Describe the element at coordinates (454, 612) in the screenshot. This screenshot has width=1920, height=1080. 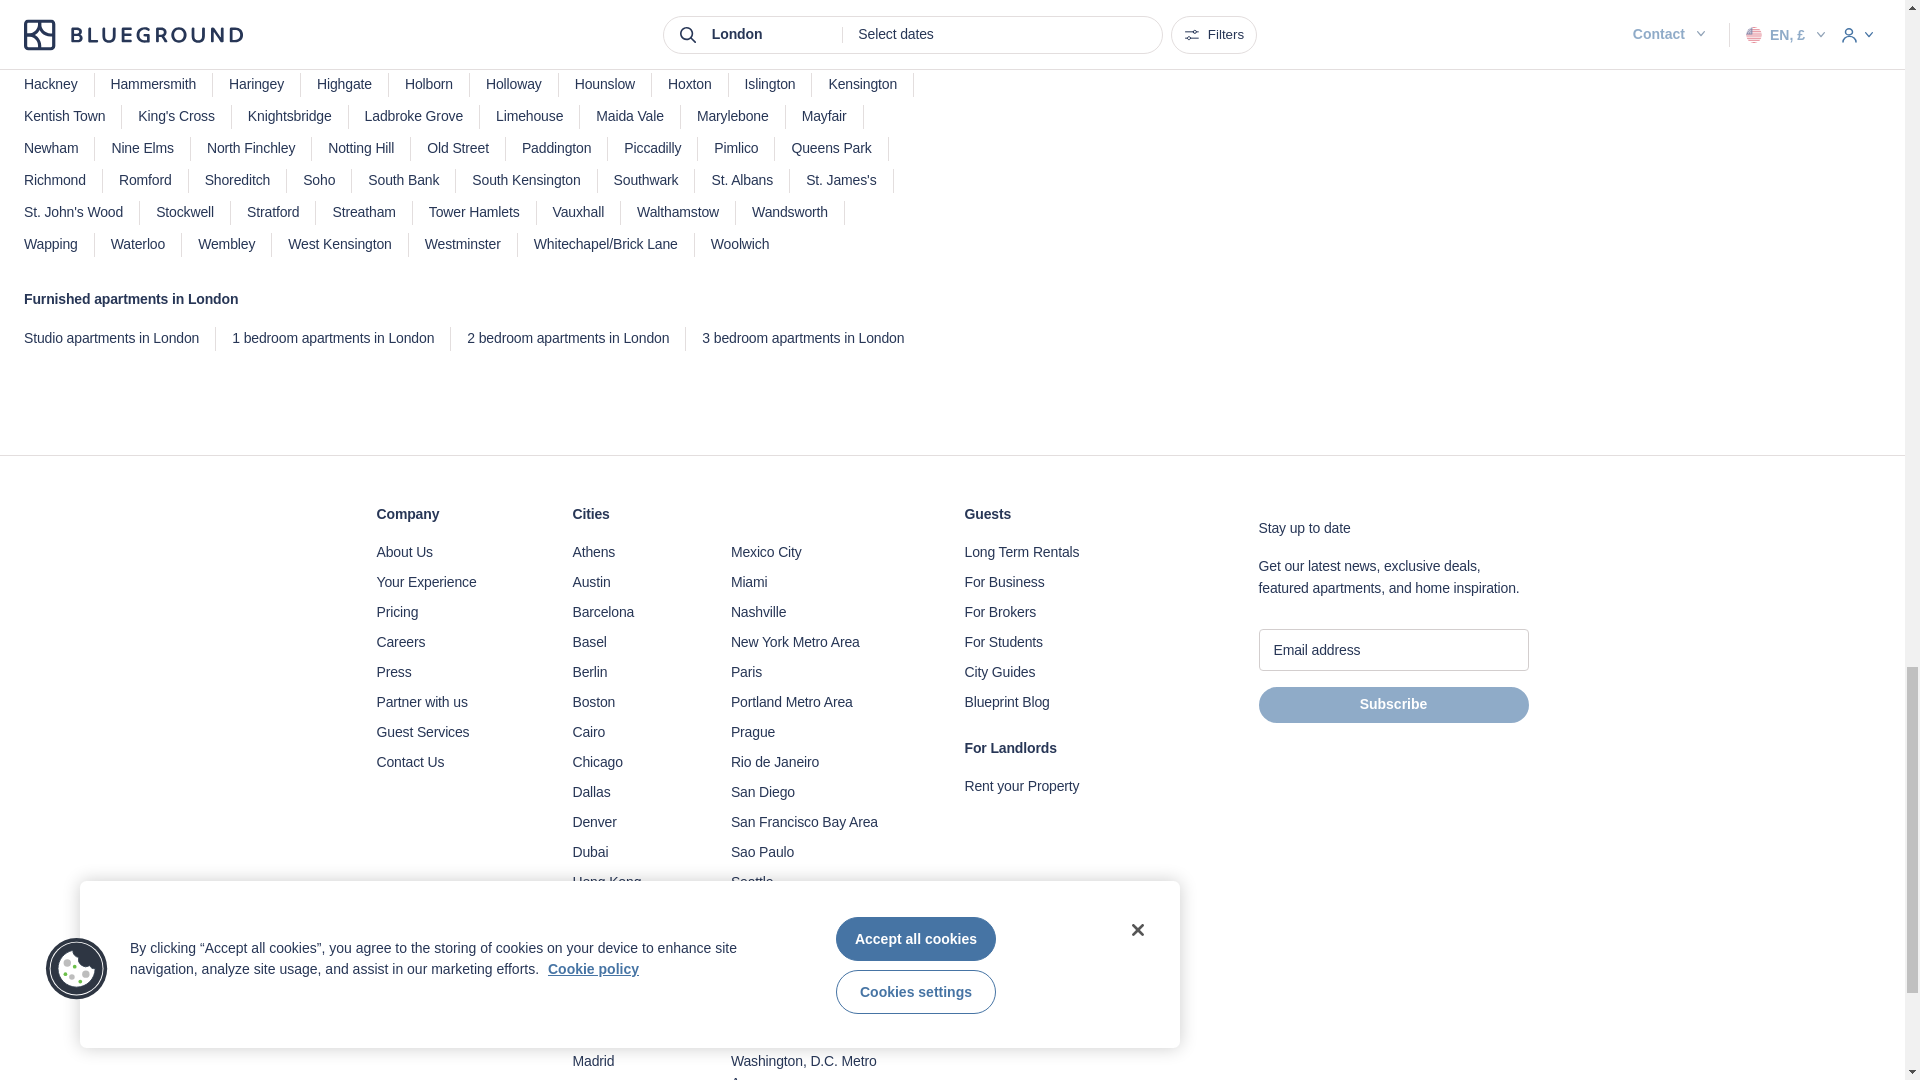
I see `Apartment Pricing Policy` at that location.